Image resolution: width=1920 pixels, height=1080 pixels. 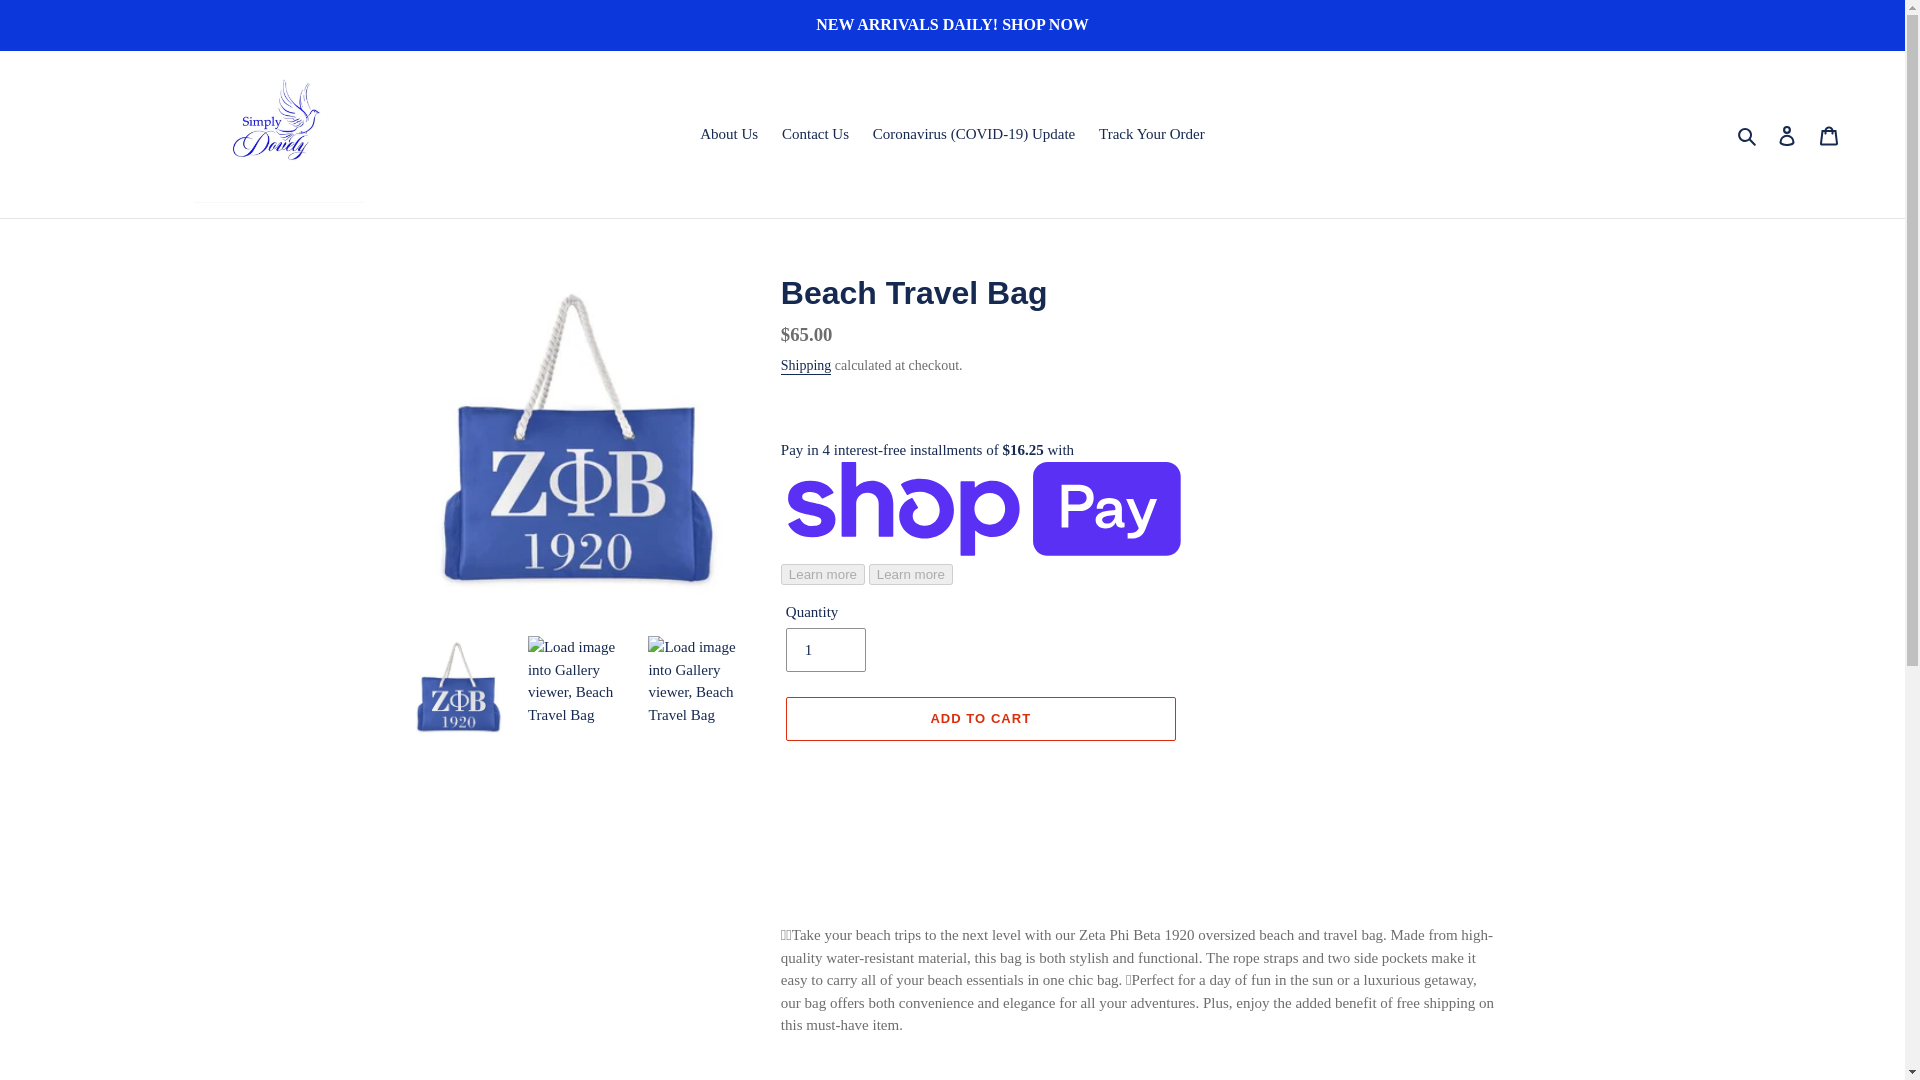 I want to click on Shipping, so click(x=806, y=366).